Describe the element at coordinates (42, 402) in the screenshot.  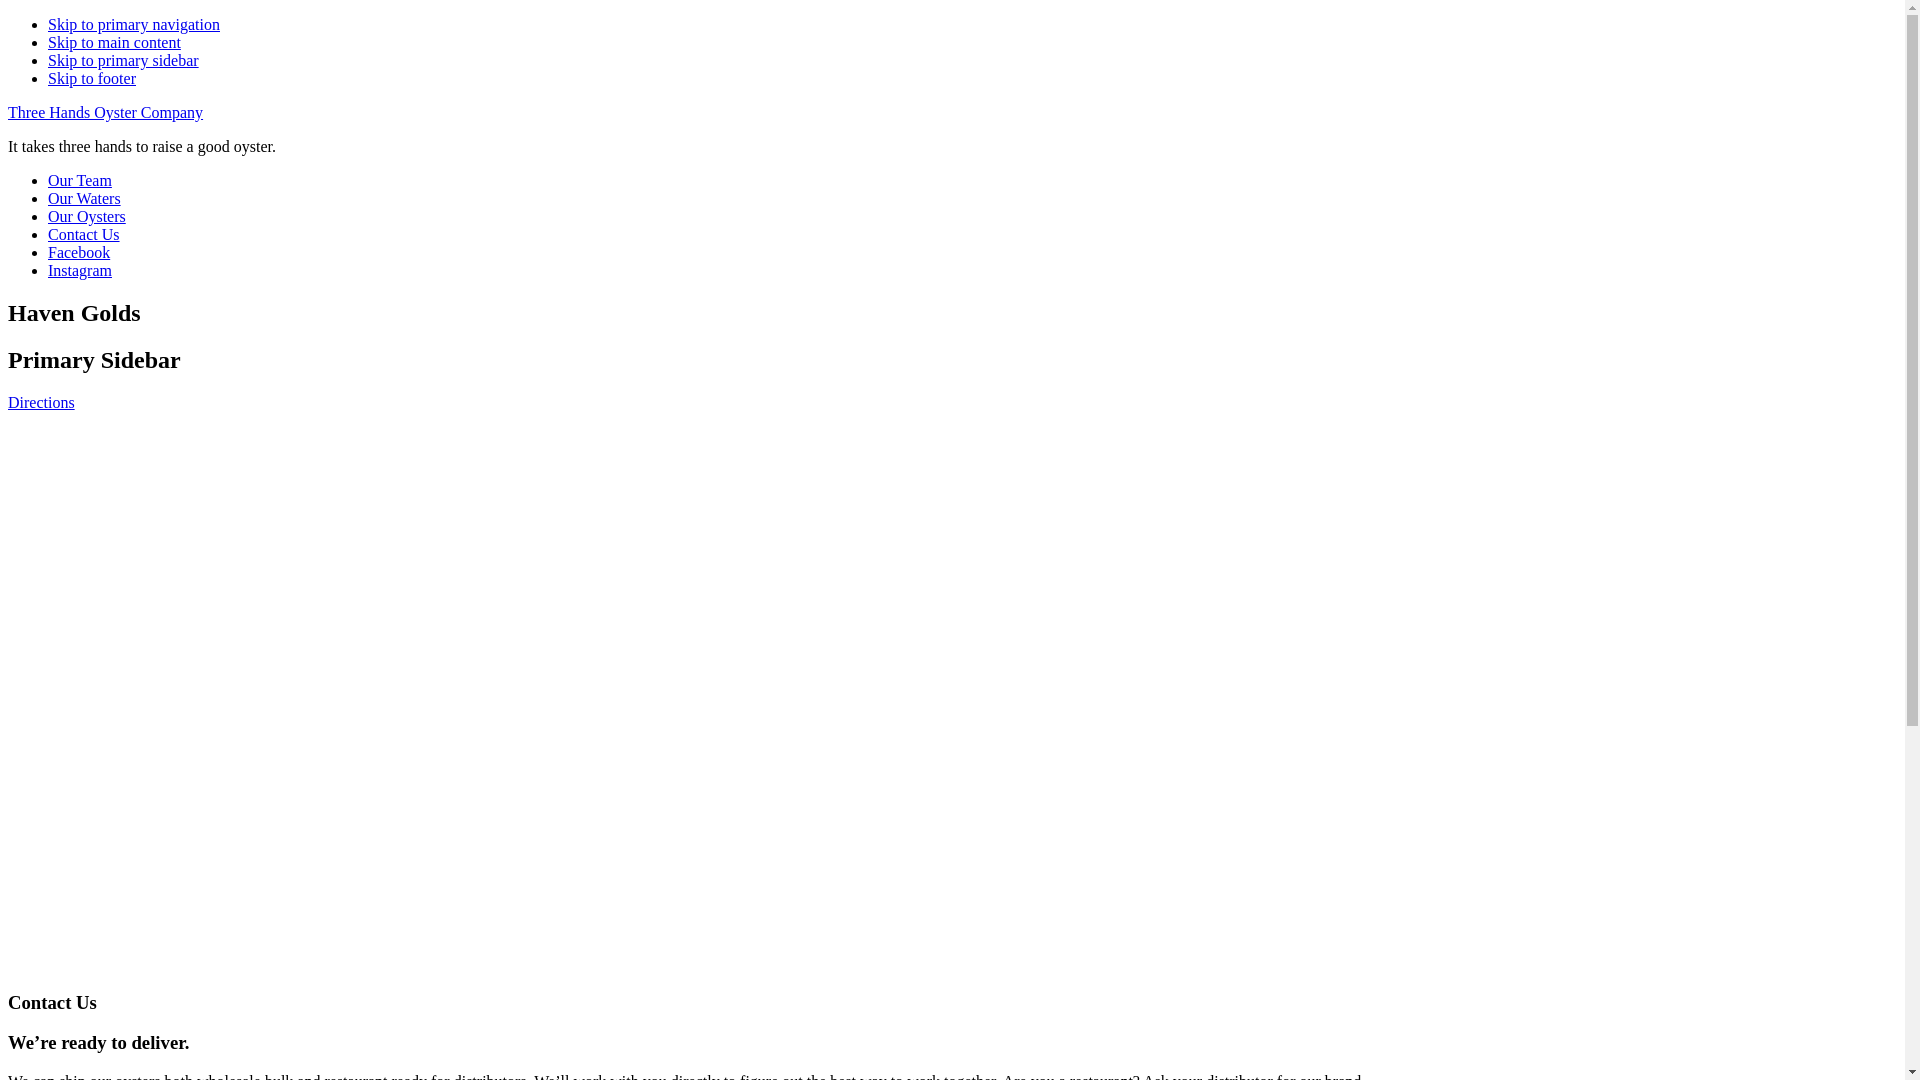
I see `Directions` at that location.